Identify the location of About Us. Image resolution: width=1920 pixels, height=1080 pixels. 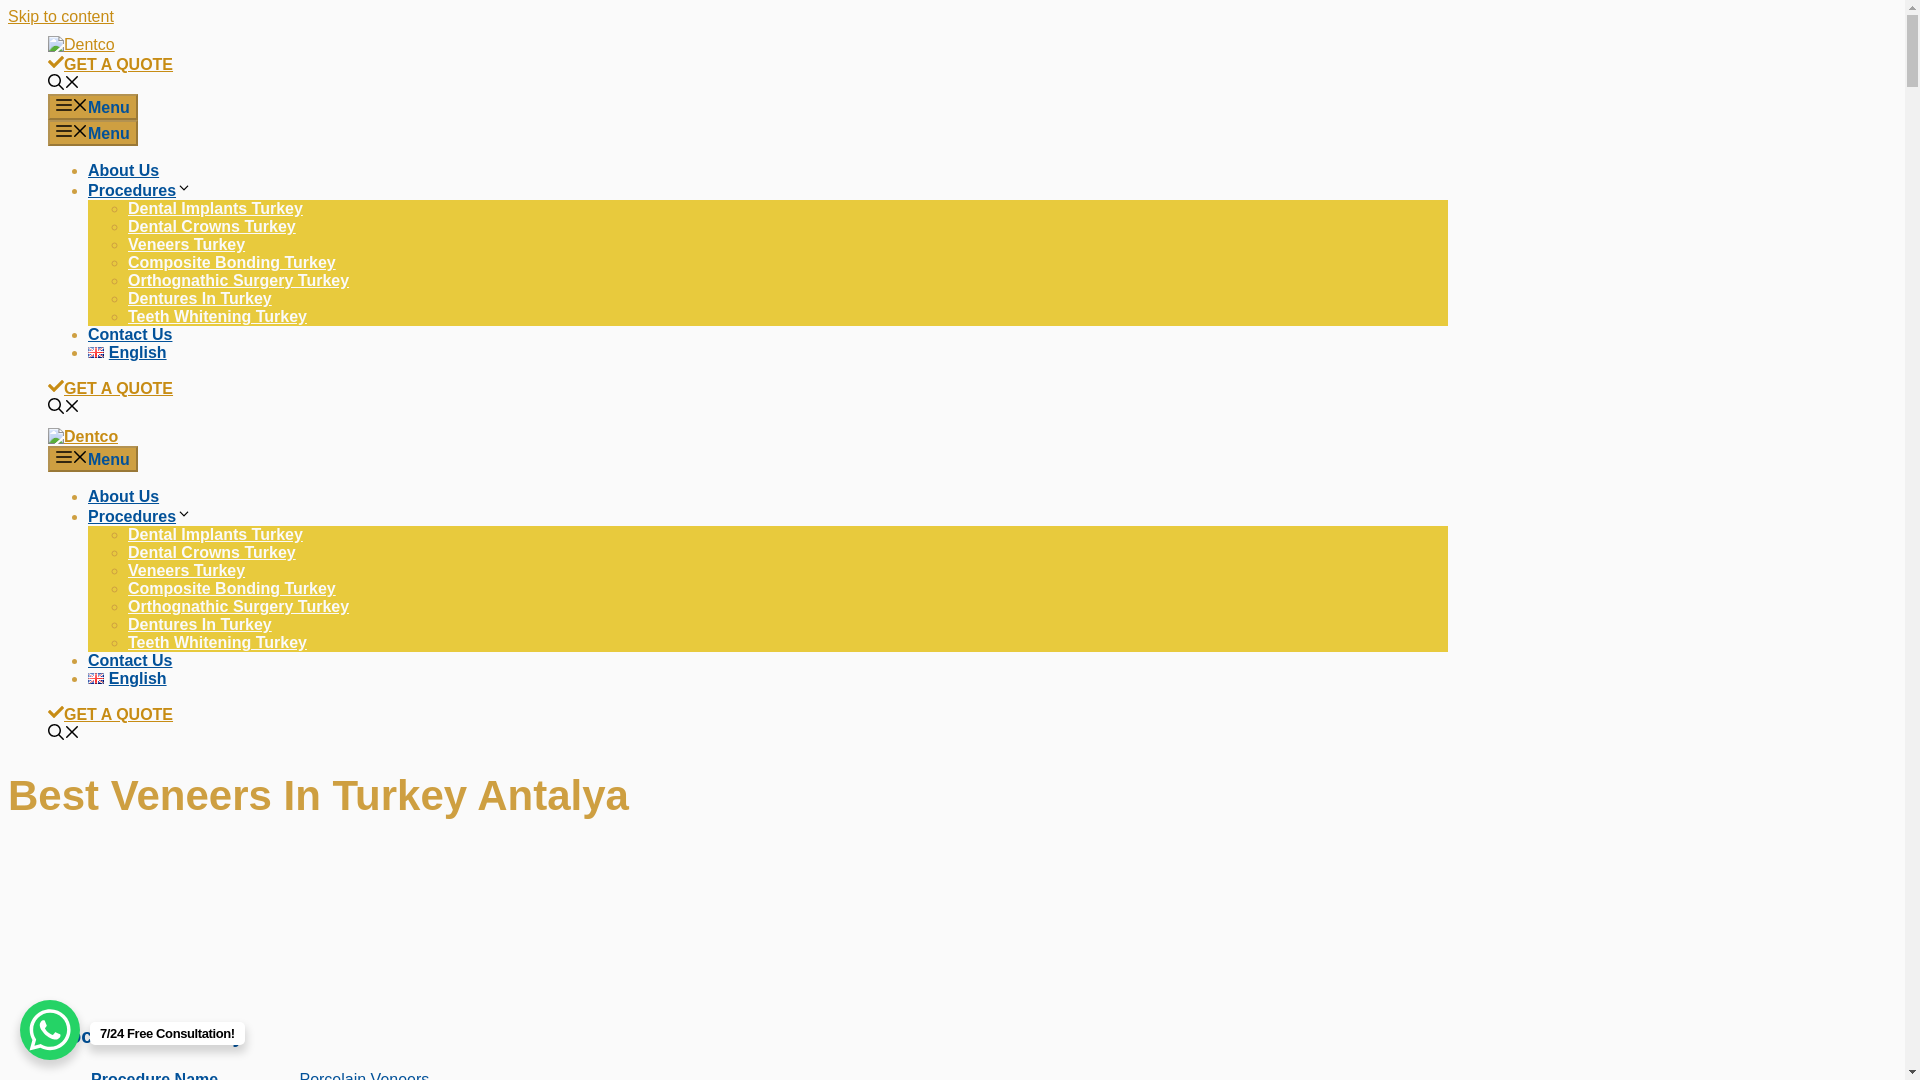
(124, 170).